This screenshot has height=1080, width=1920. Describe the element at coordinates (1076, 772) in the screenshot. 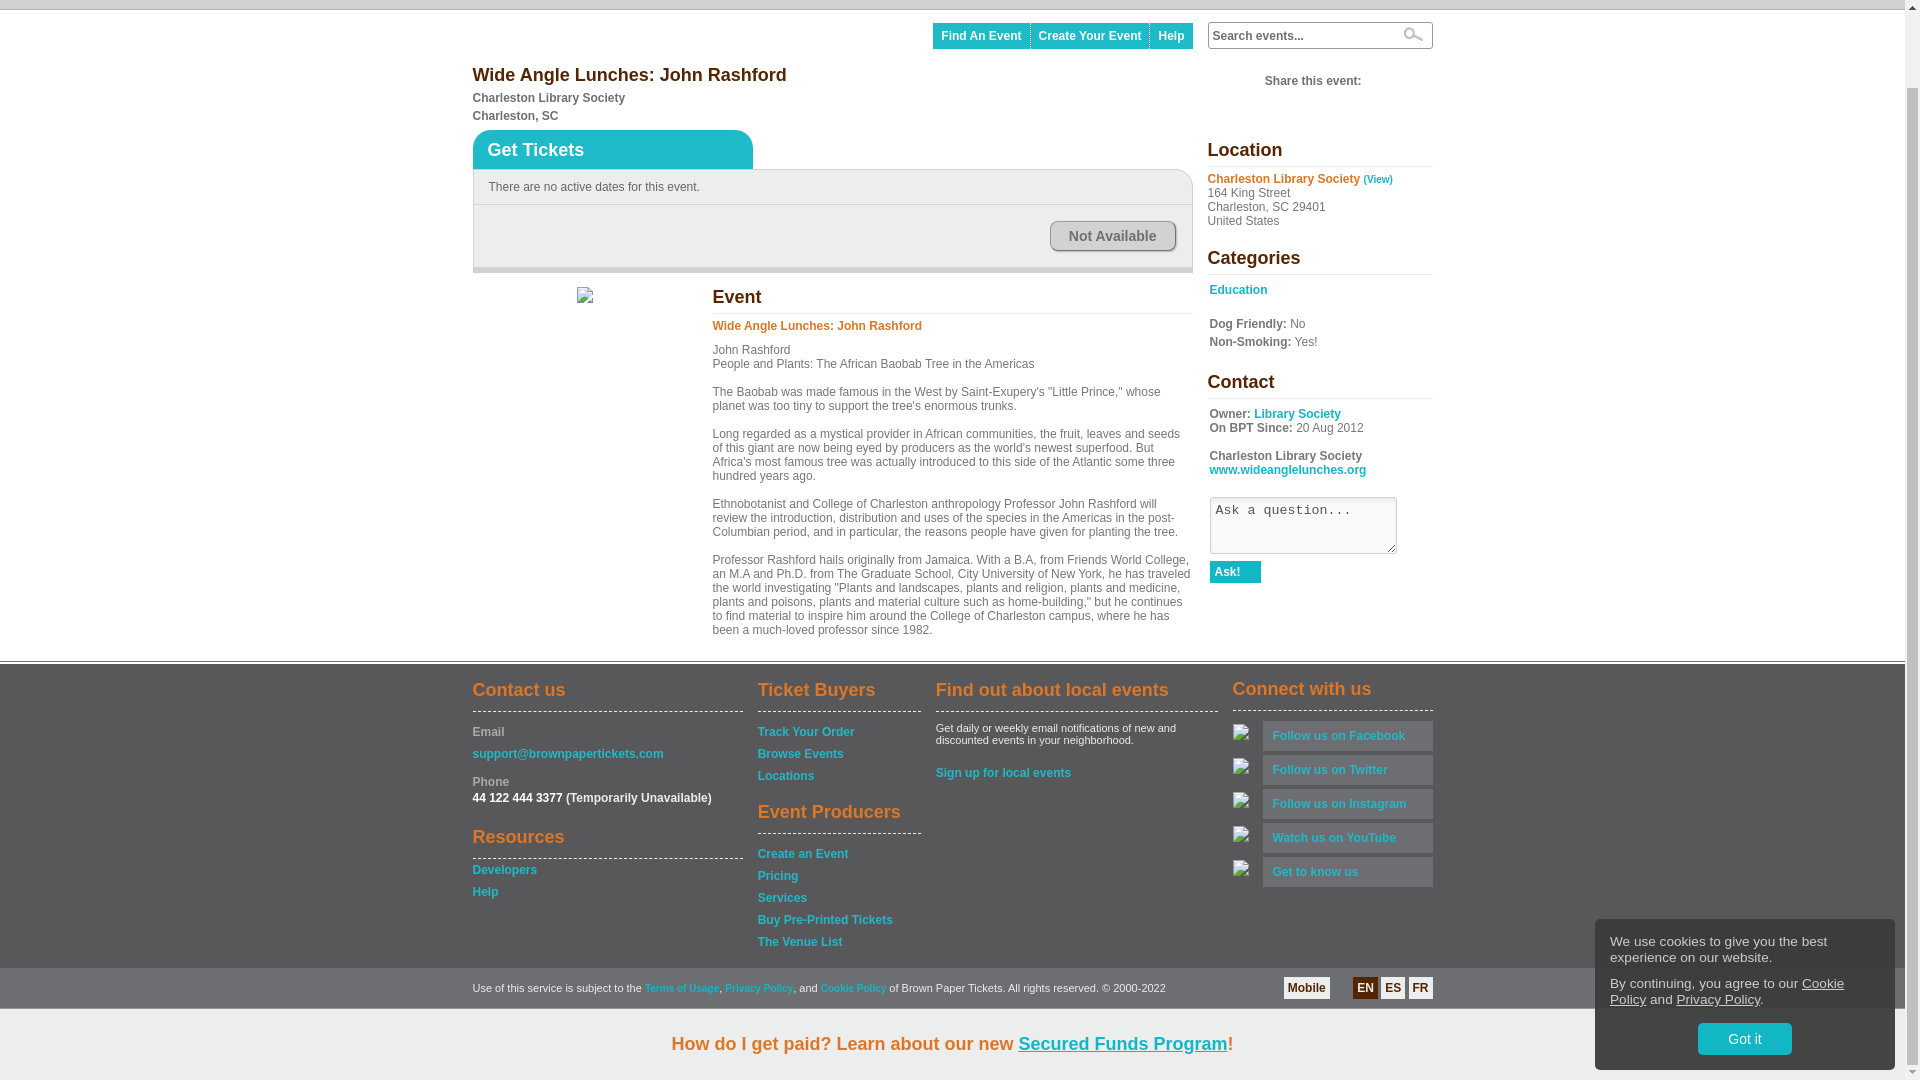

I see `Sign up for local events` at that location.